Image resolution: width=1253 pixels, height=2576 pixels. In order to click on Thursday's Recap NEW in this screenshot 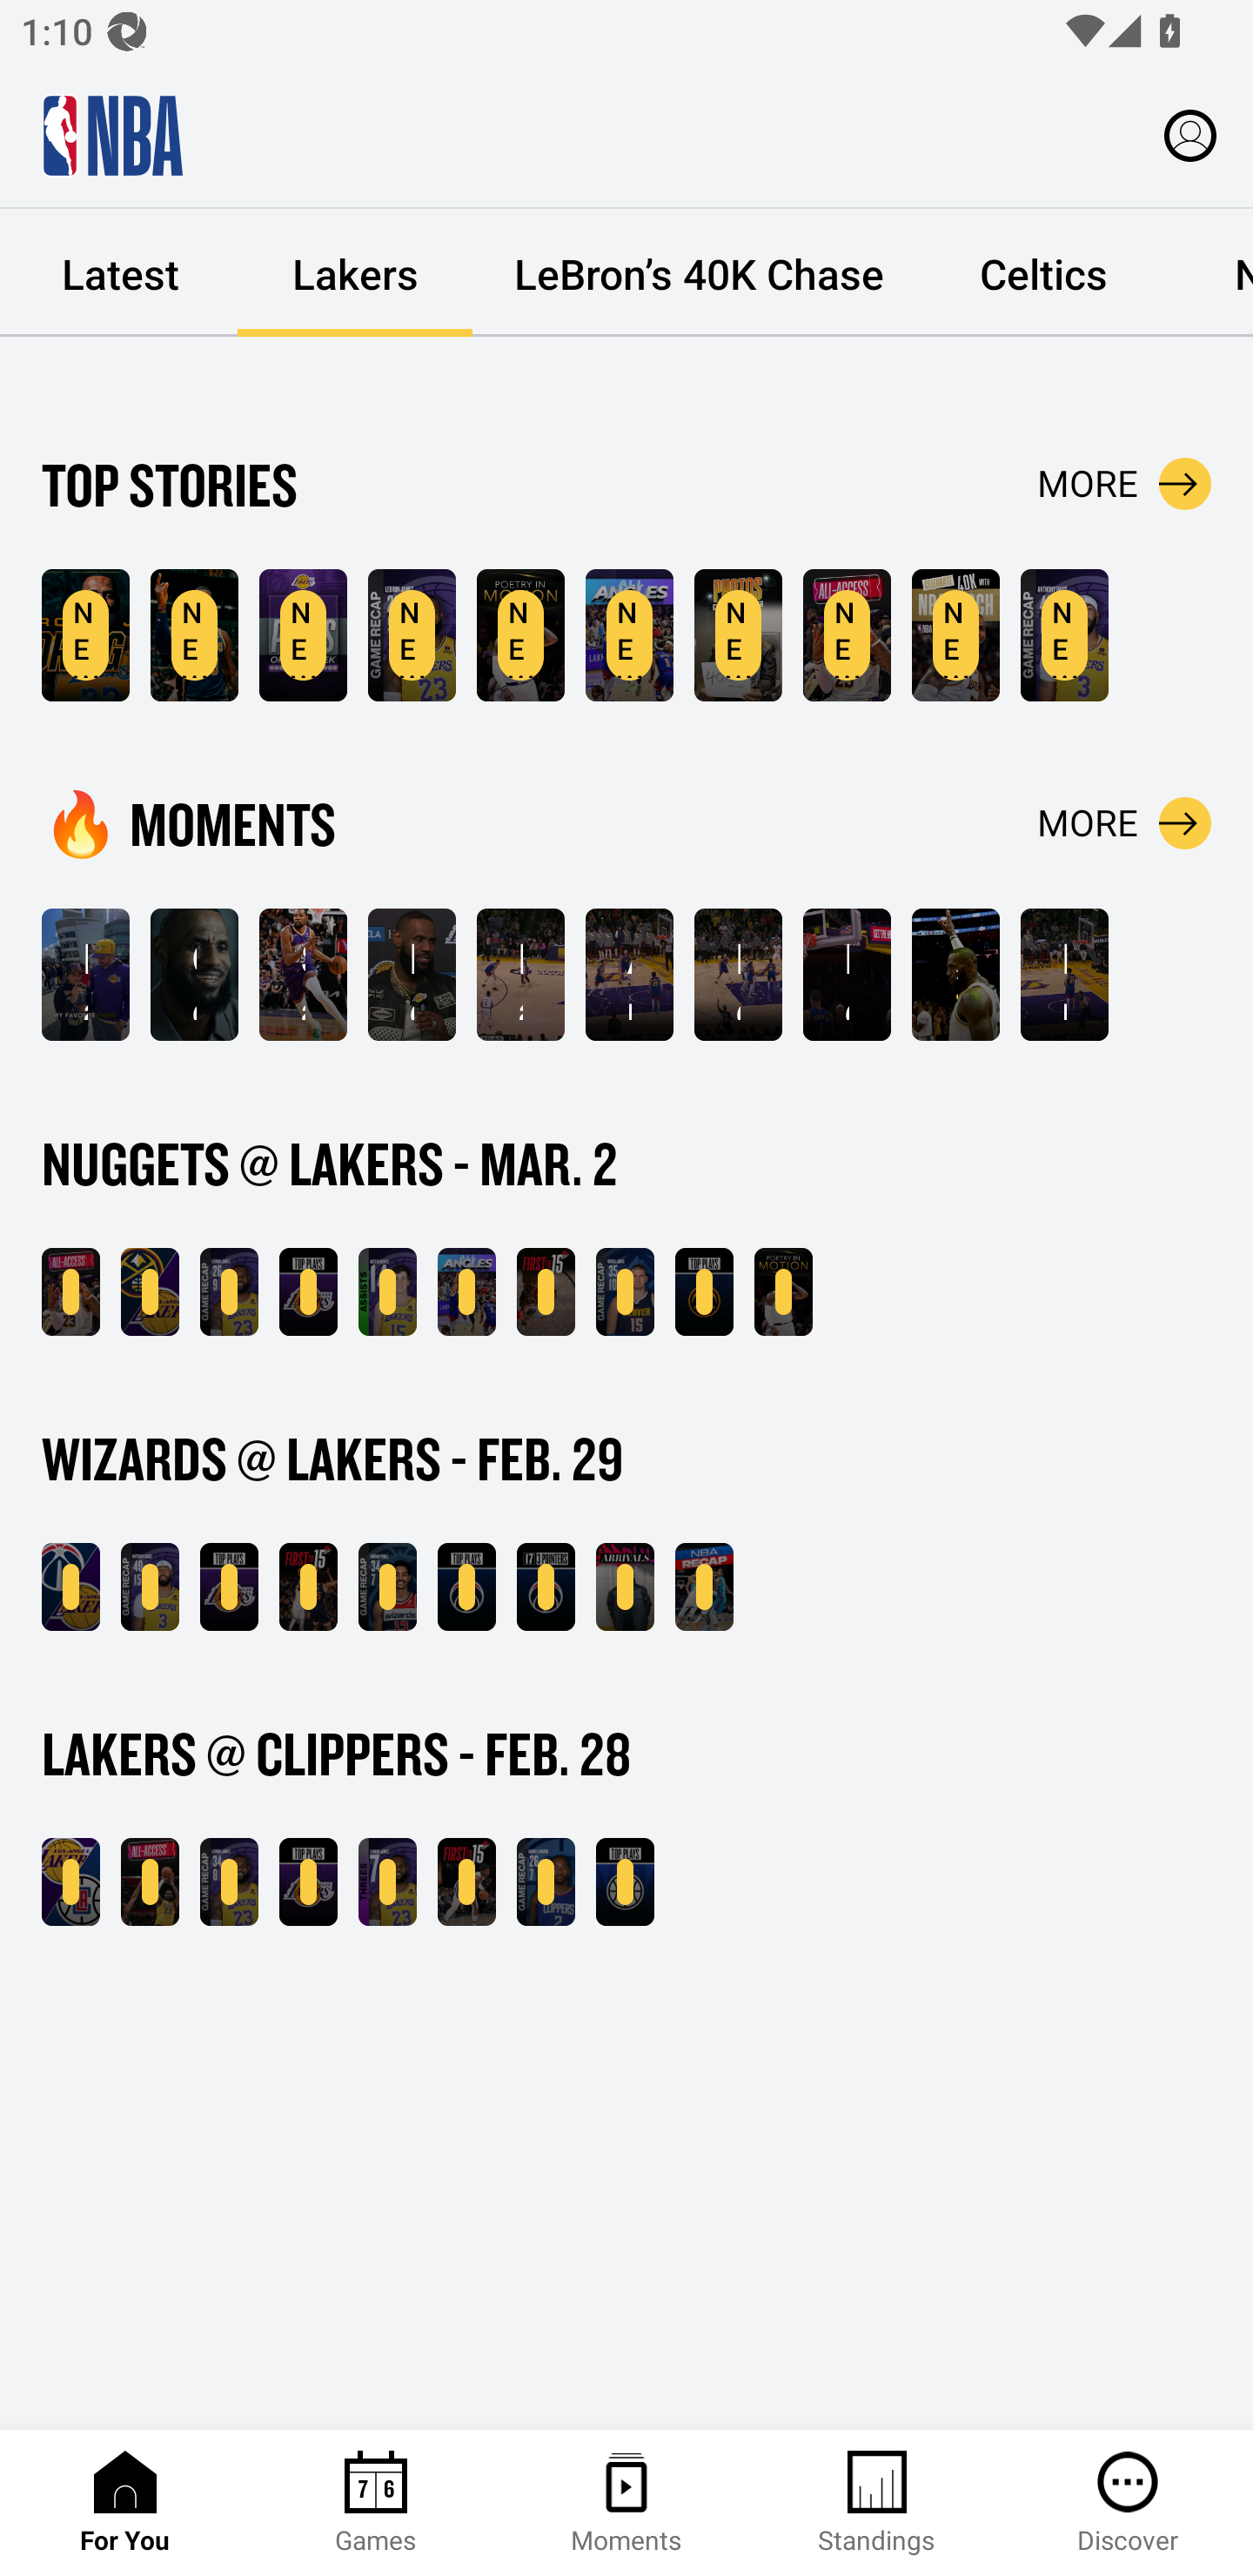, I will do `click(704, 1587)`.